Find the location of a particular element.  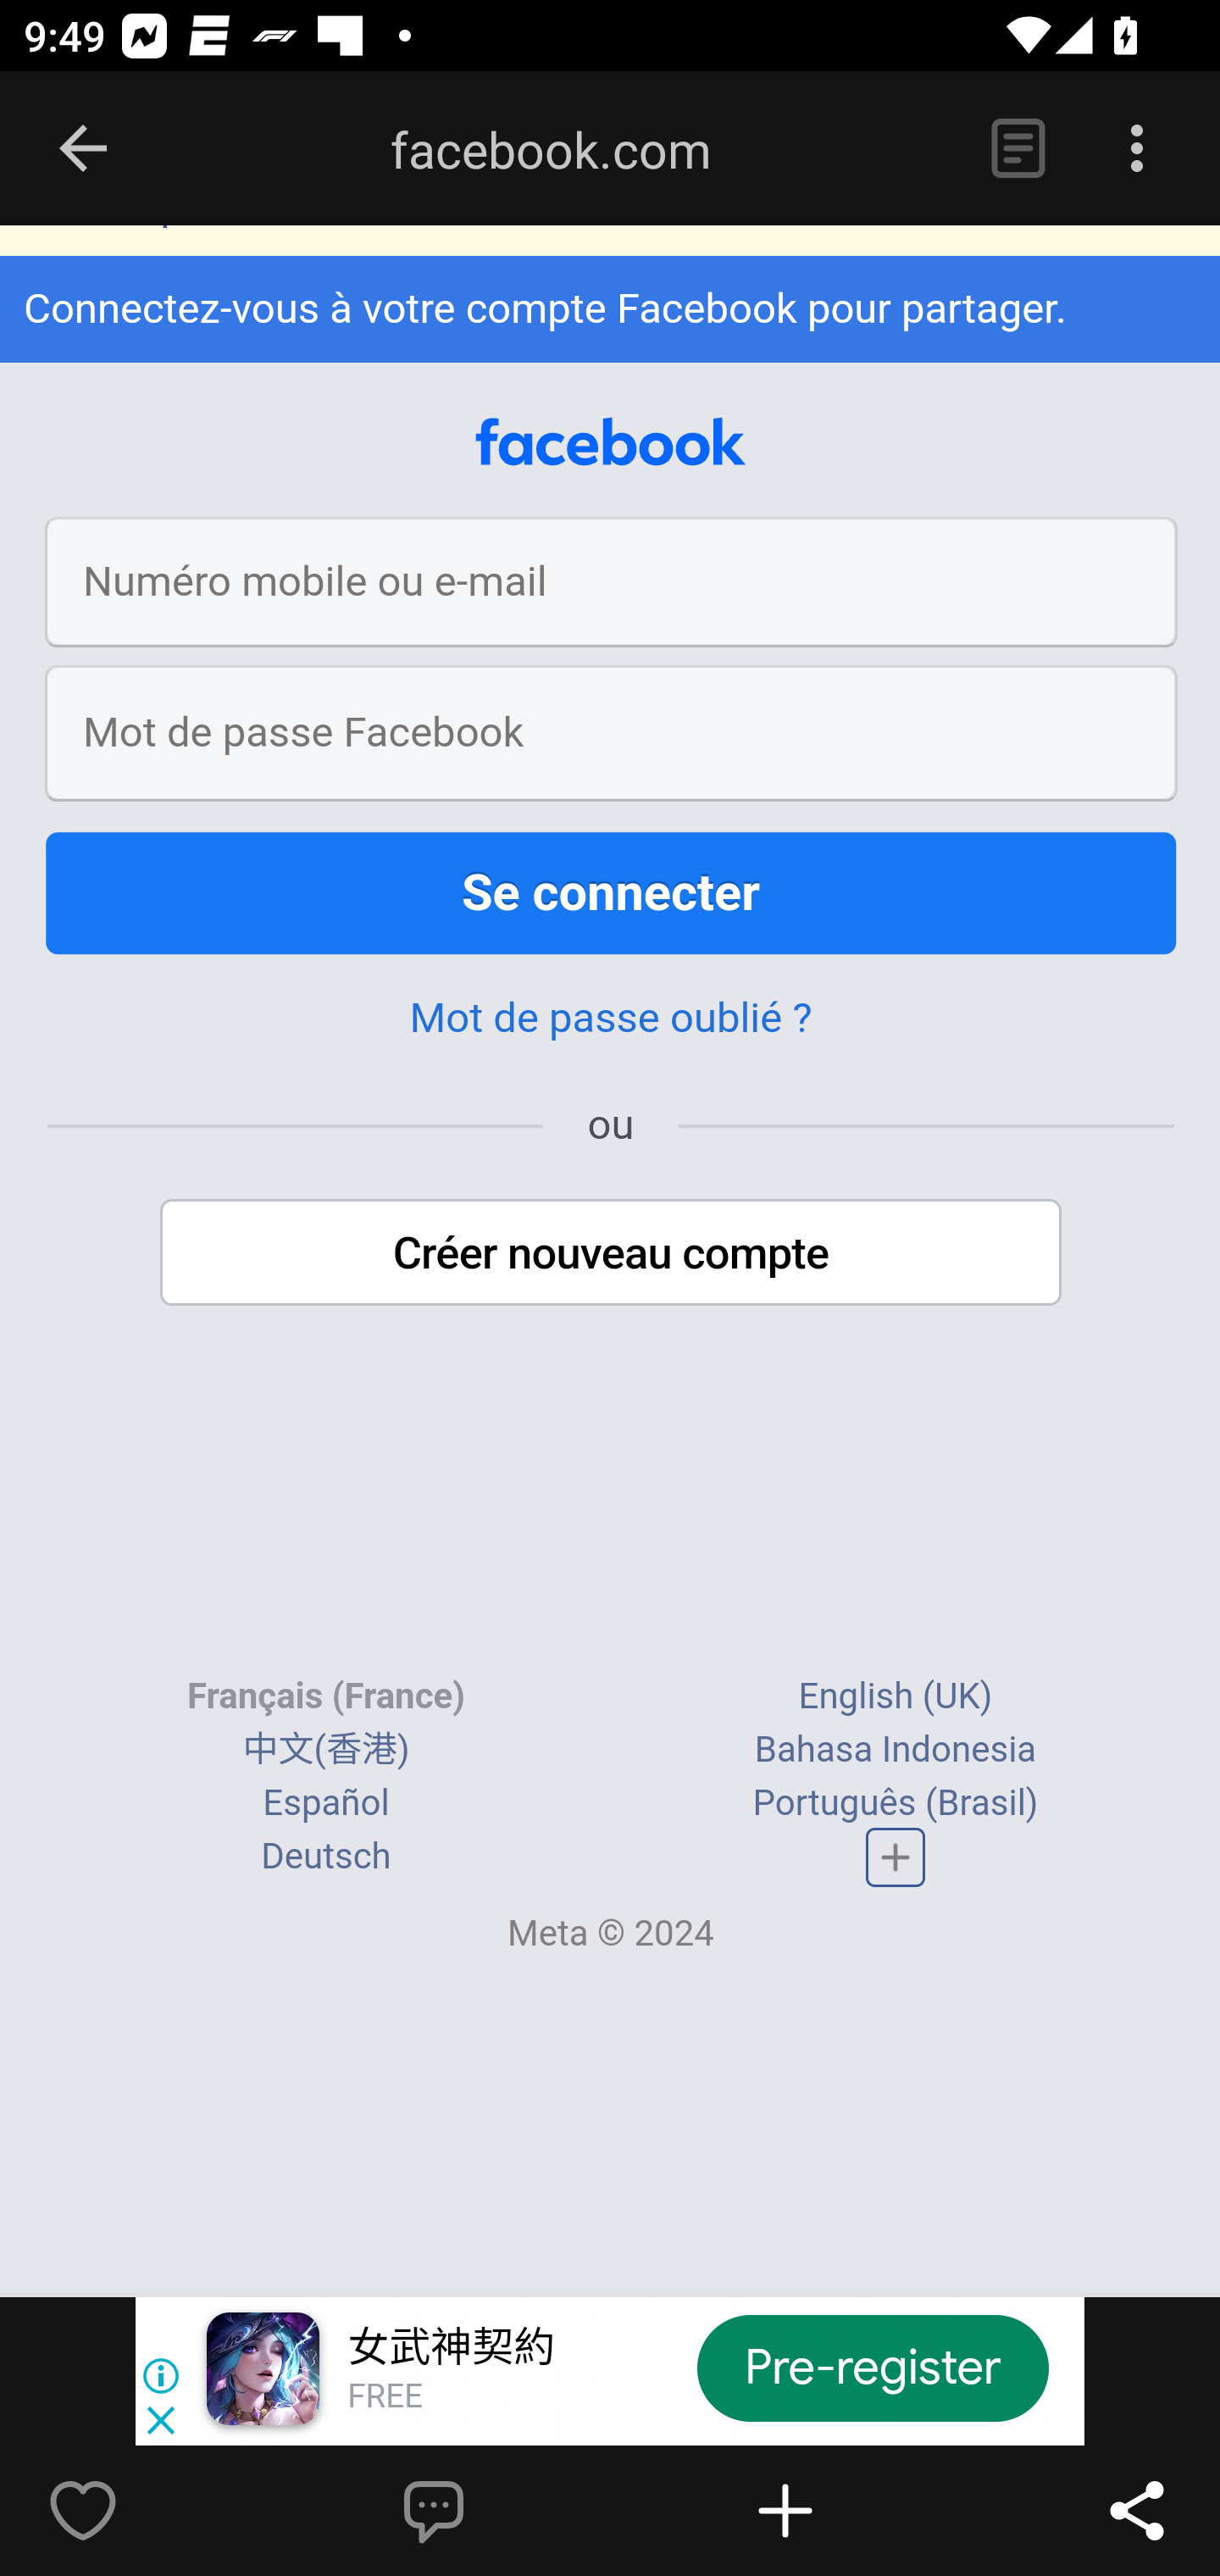

Bahasa Indonesia is located at coordinates (895, 1750).